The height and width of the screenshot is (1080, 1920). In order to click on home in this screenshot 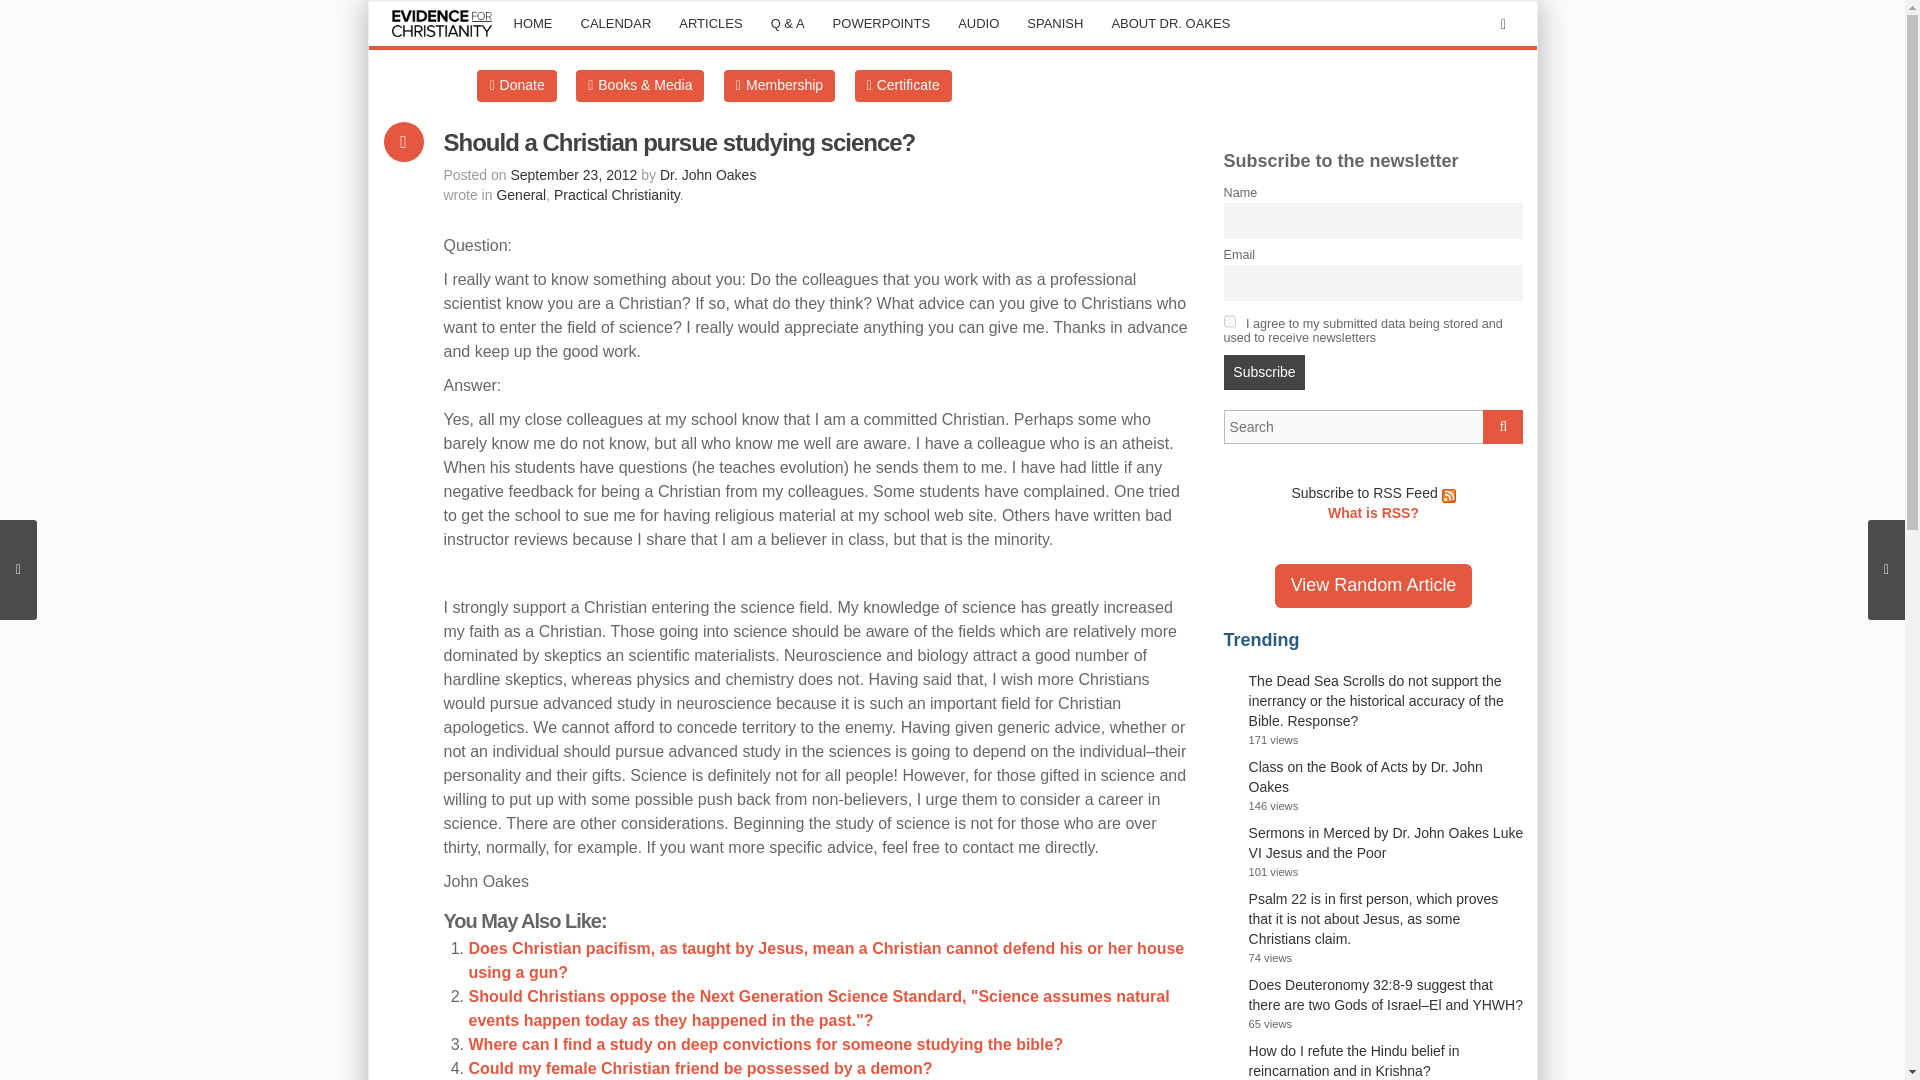, I will do `click(532, 24)`.